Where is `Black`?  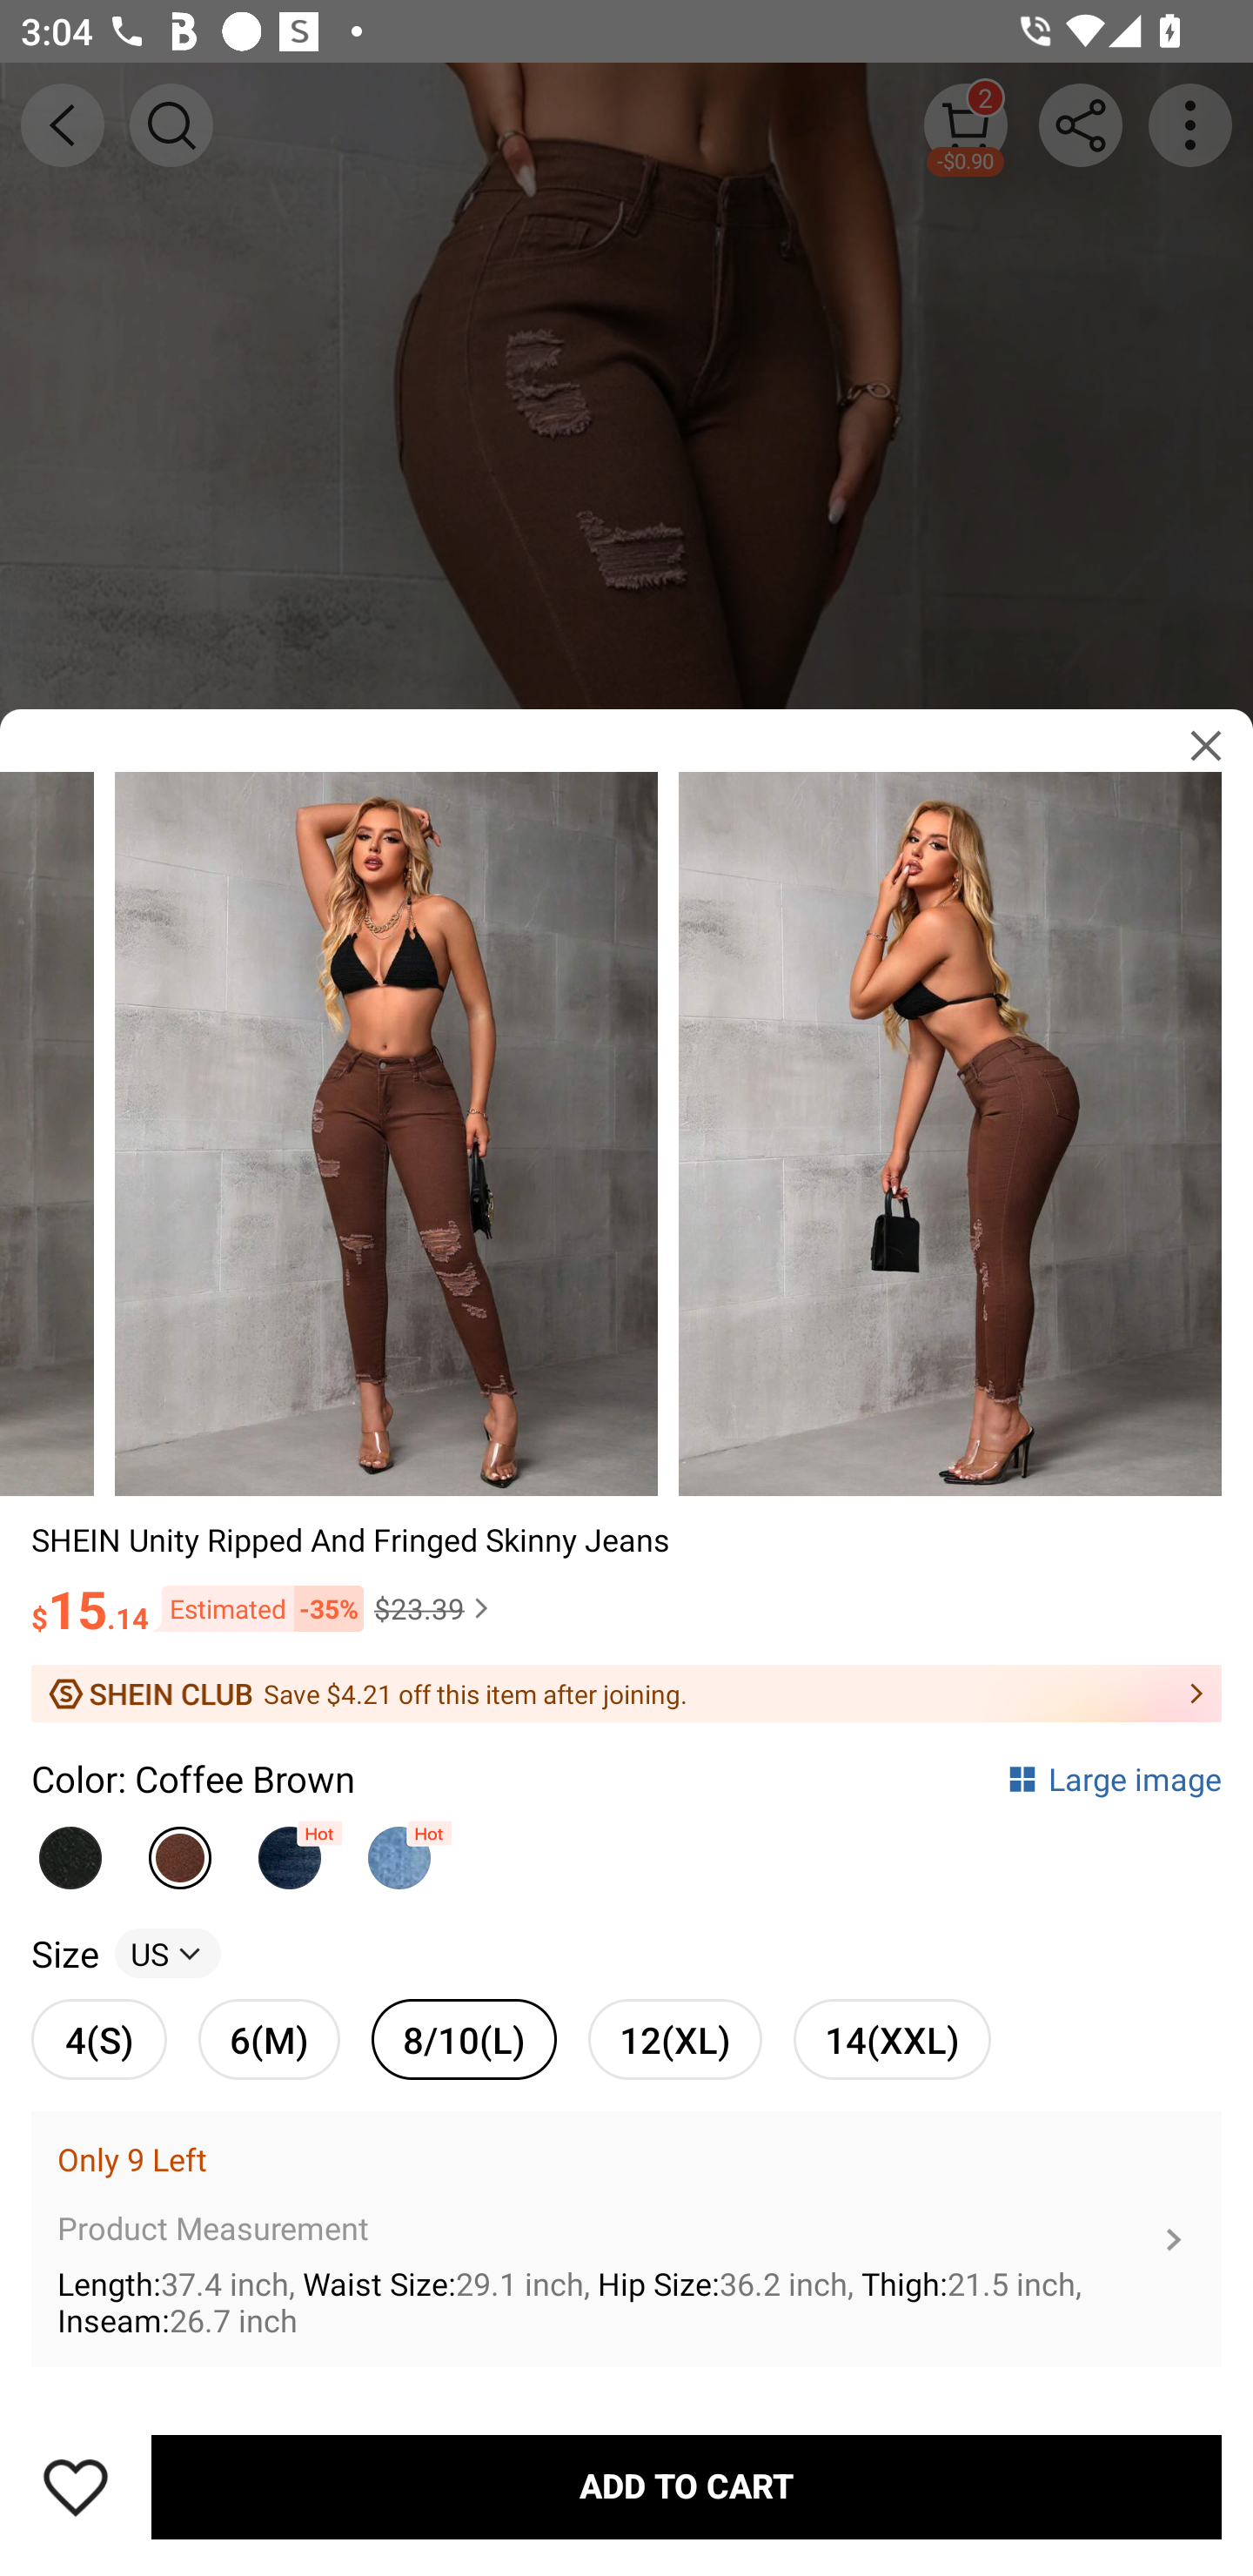 Black is located at coordinates (70, 1849).